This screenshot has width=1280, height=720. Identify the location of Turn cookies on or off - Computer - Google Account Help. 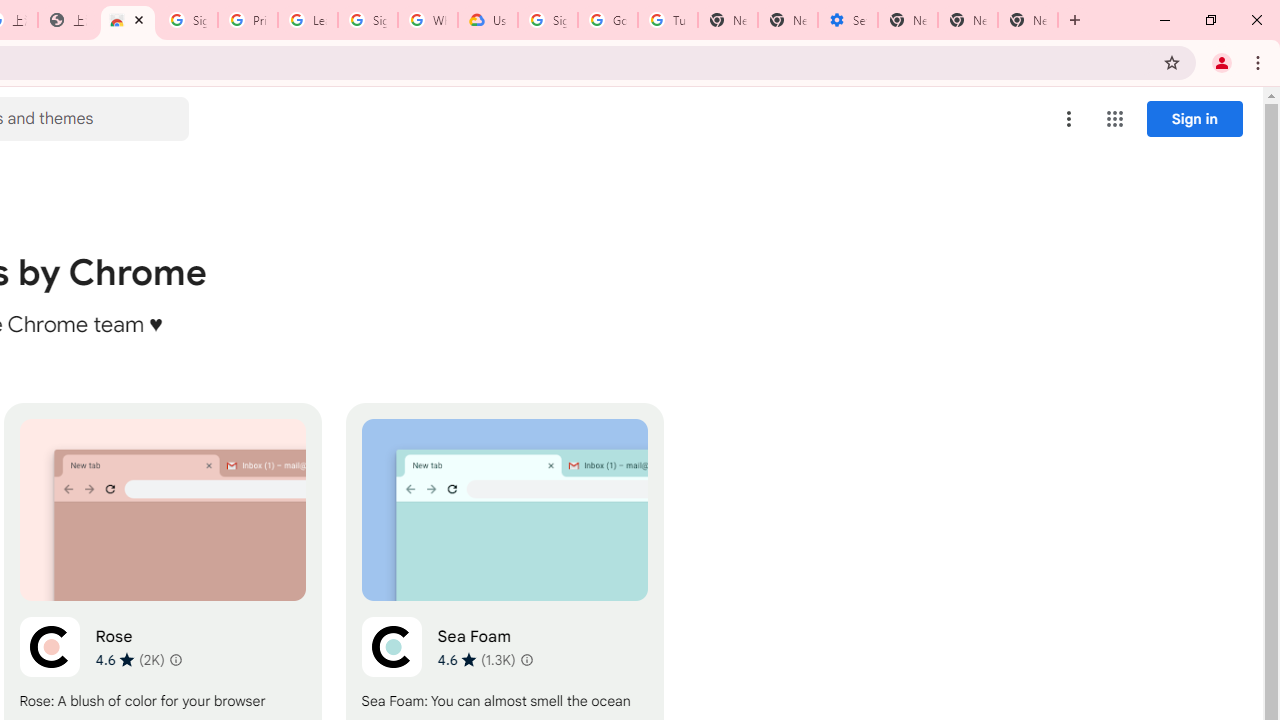
(667, 20).